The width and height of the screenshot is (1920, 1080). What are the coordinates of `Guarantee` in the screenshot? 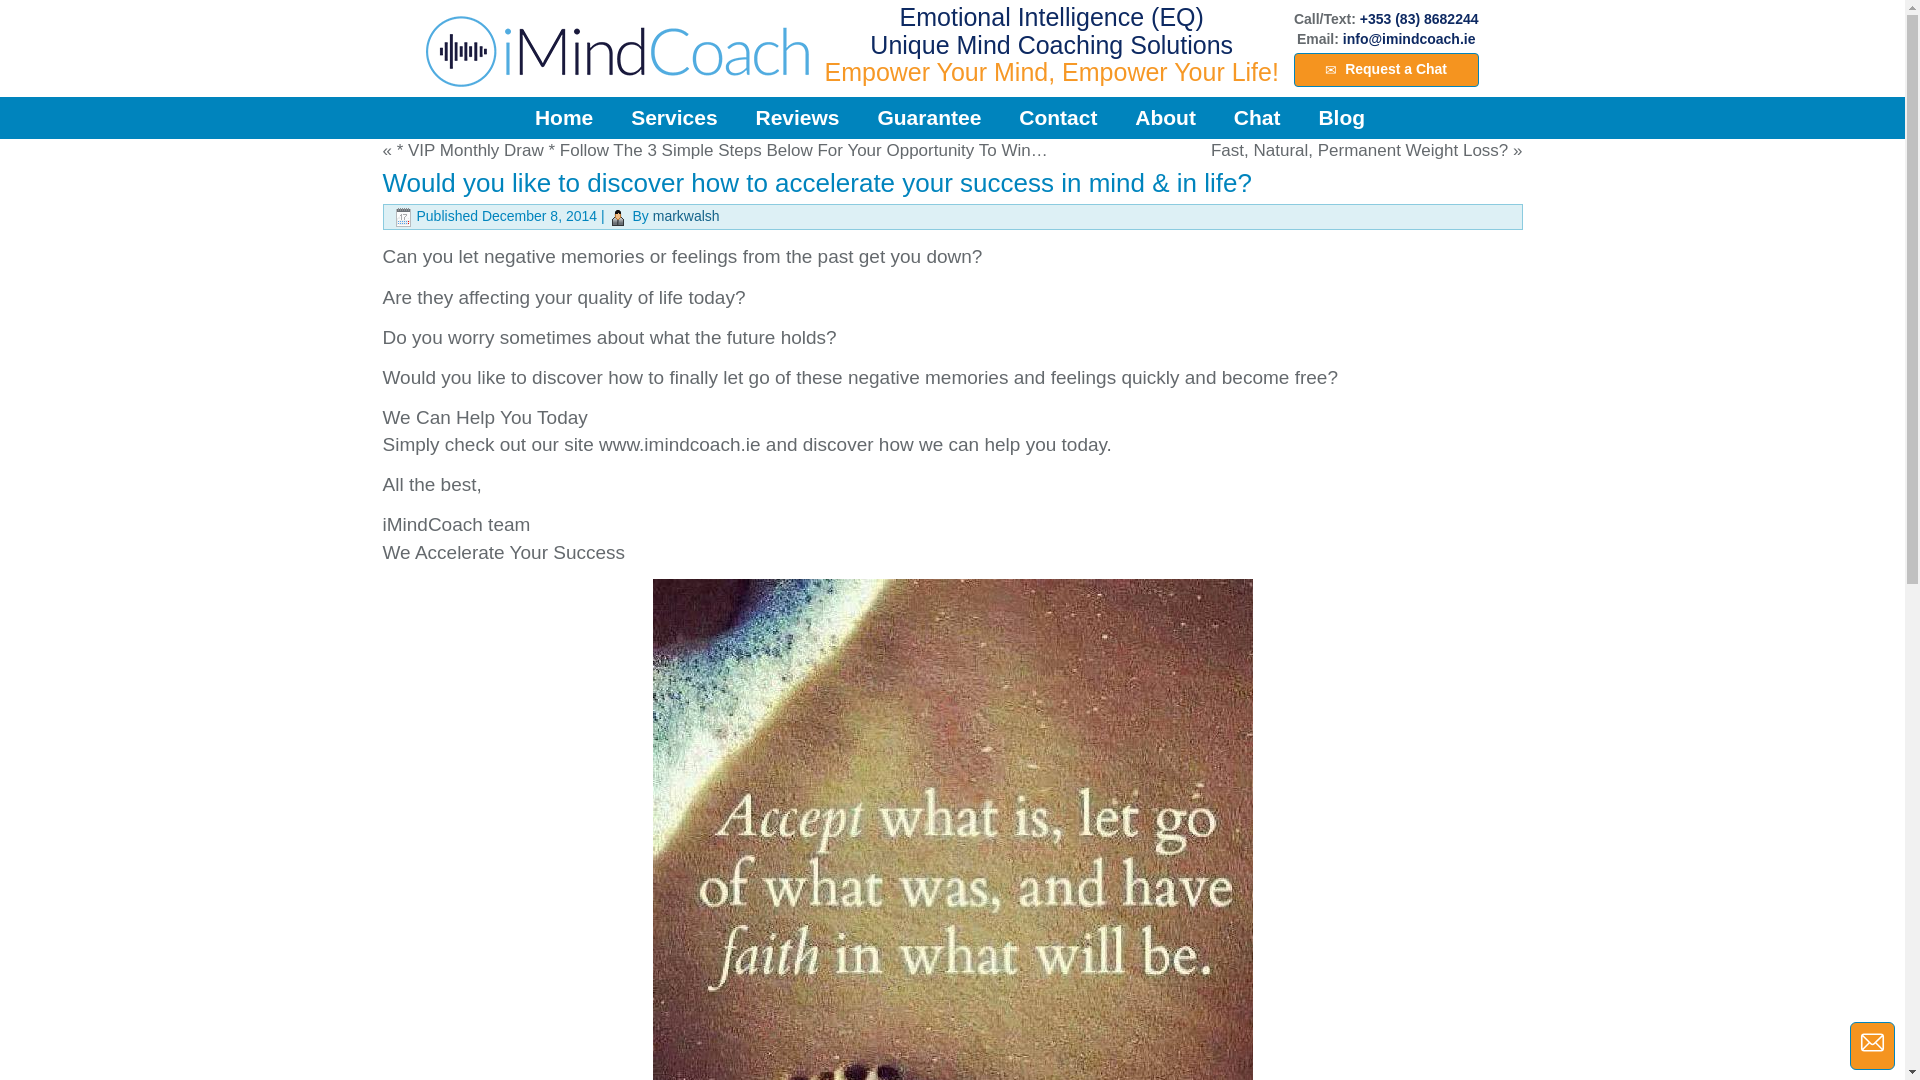 It's located at (929, 118).